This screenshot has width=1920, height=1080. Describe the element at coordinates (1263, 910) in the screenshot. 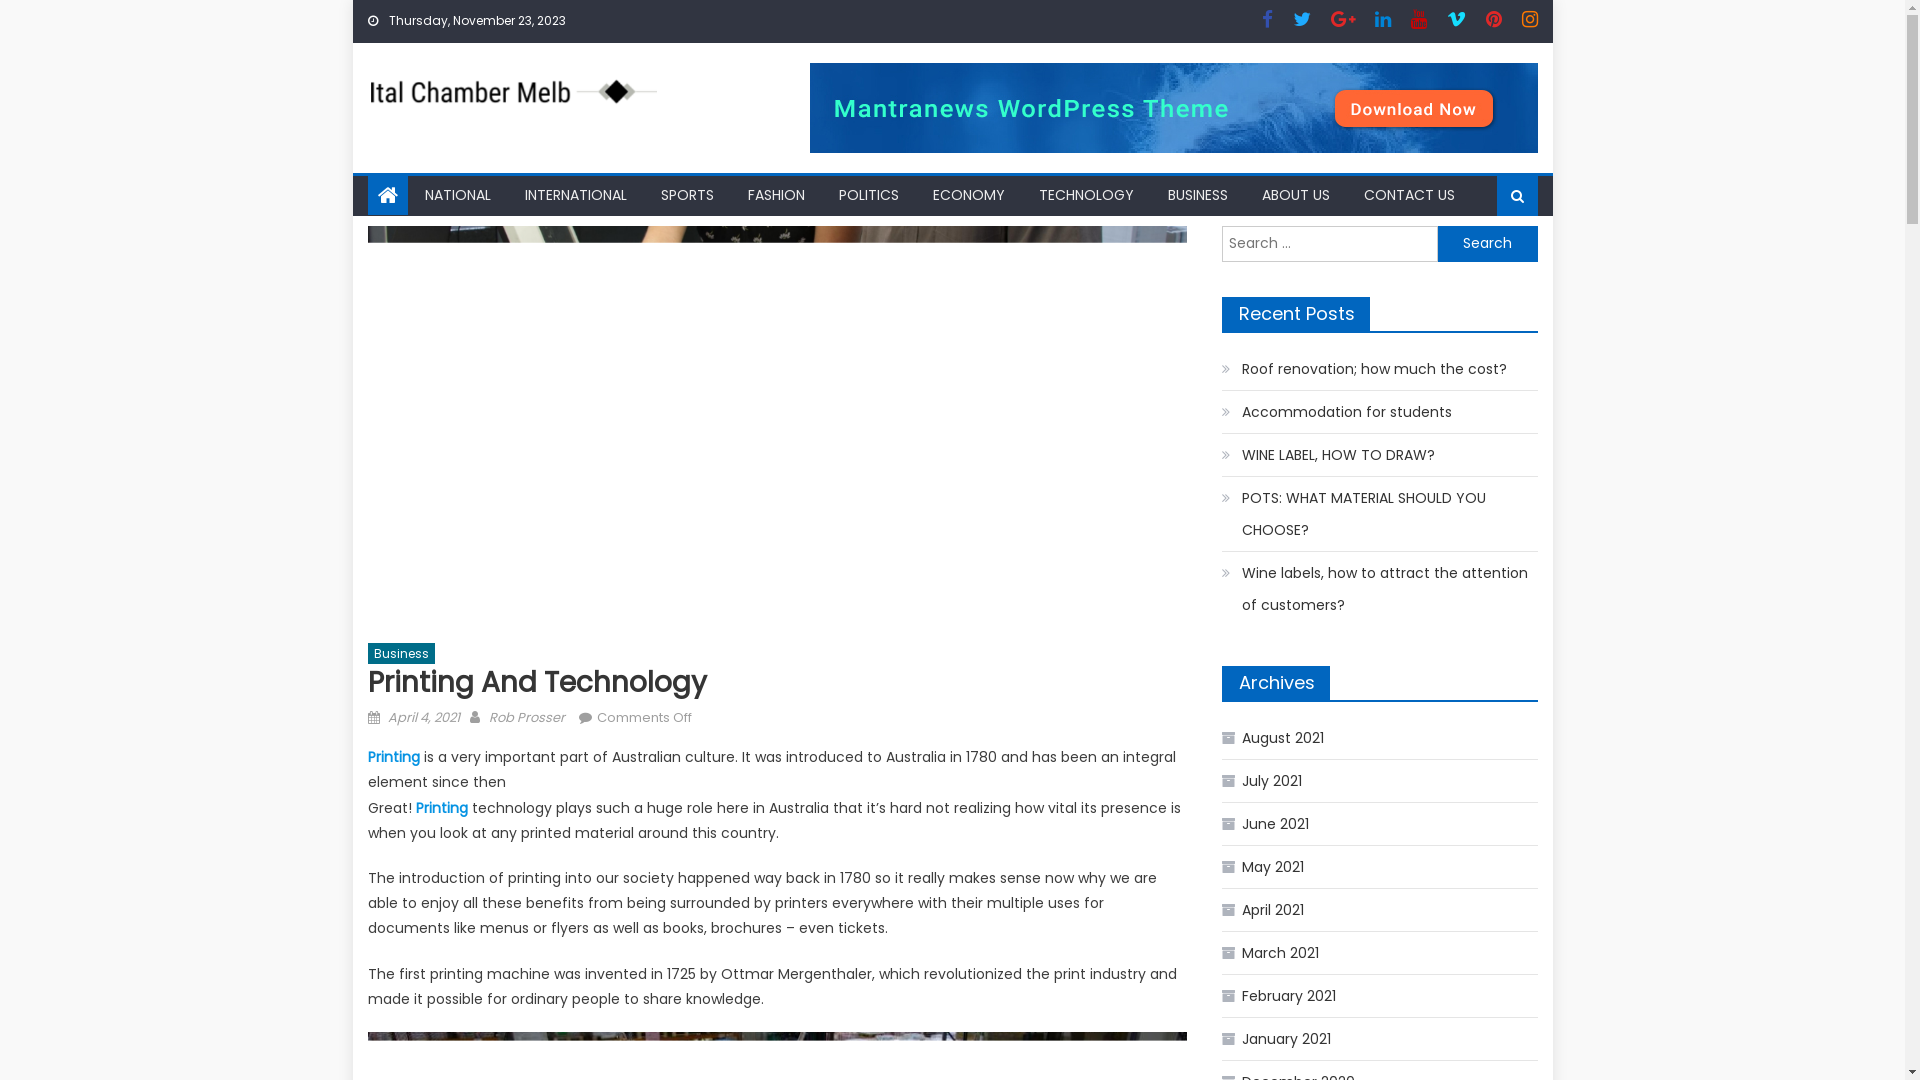

I see `April 2021` at that location.